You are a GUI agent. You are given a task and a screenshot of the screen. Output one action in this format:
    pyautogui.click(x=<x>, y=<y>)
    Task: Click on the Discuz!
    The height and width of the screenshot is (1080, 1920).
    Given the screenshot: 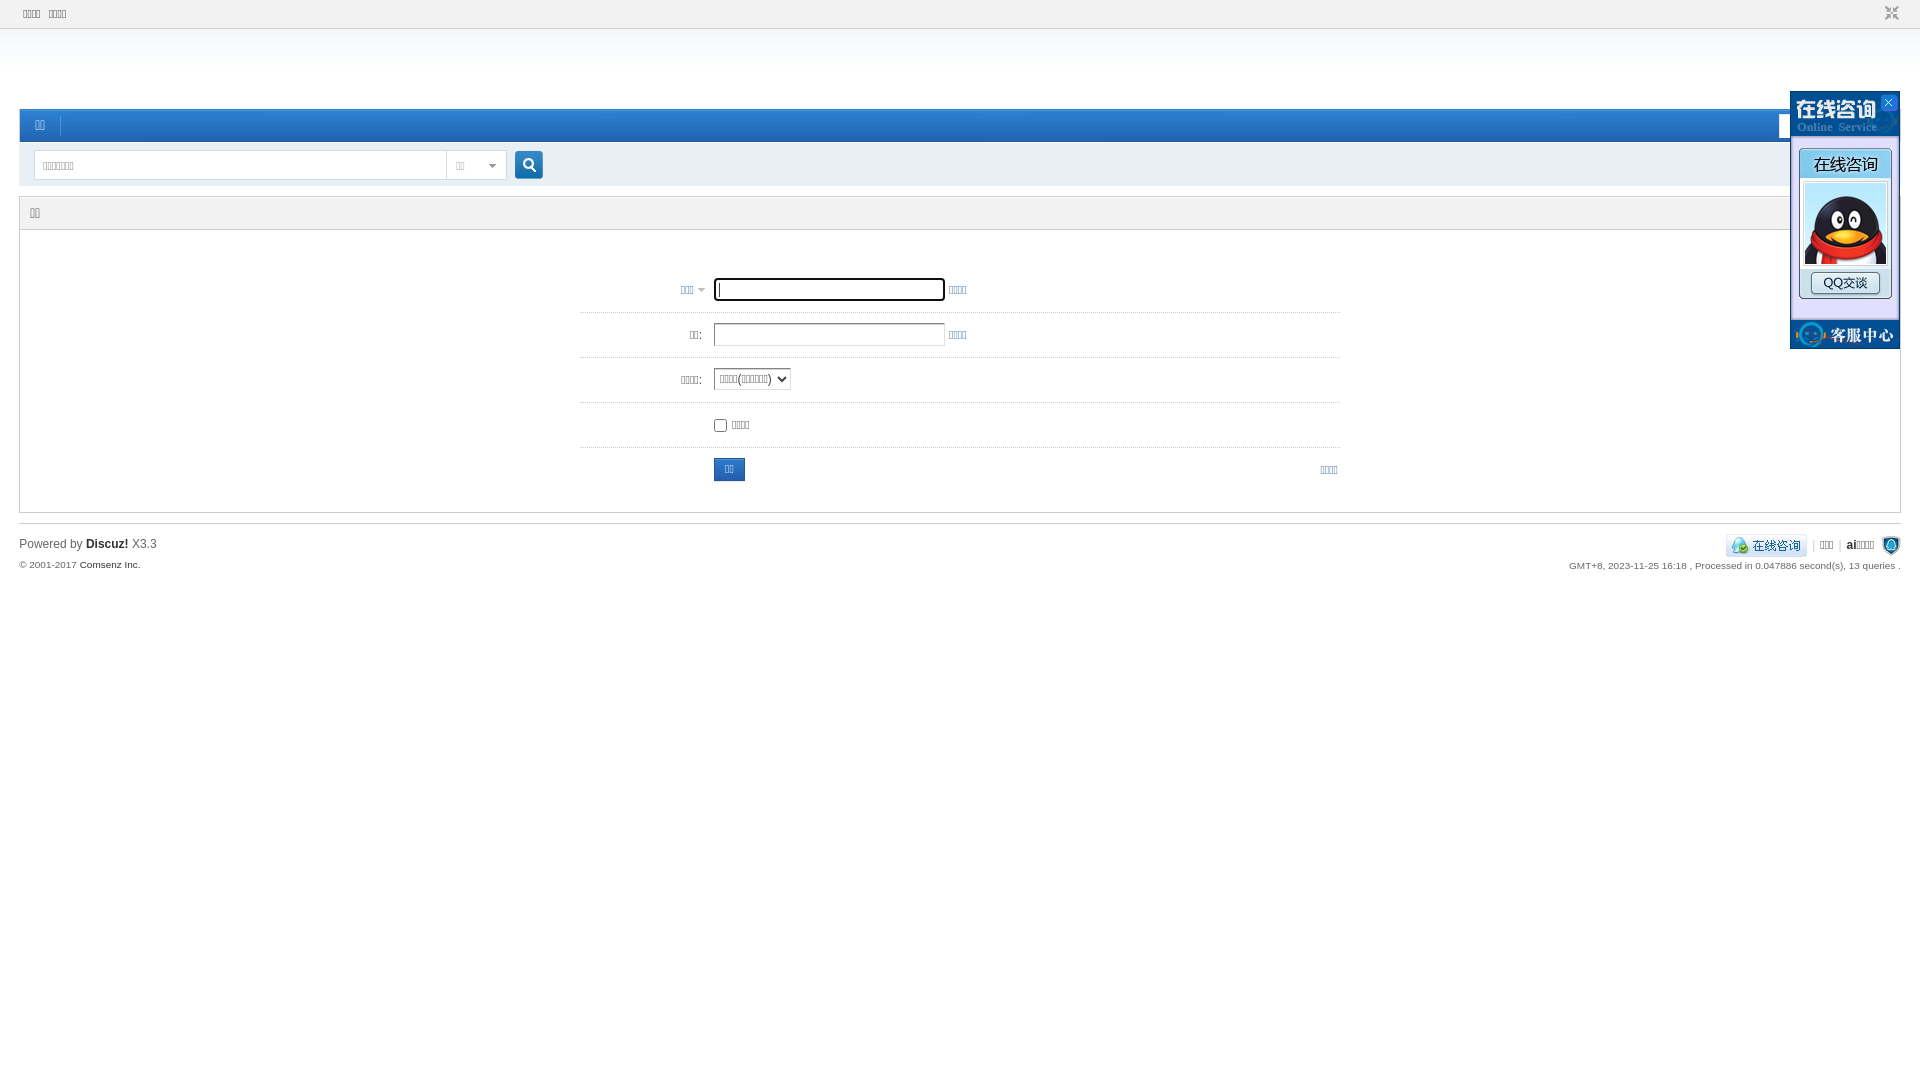 What is the action you would take?
    pyautogui.click(x=108, y=544)
    